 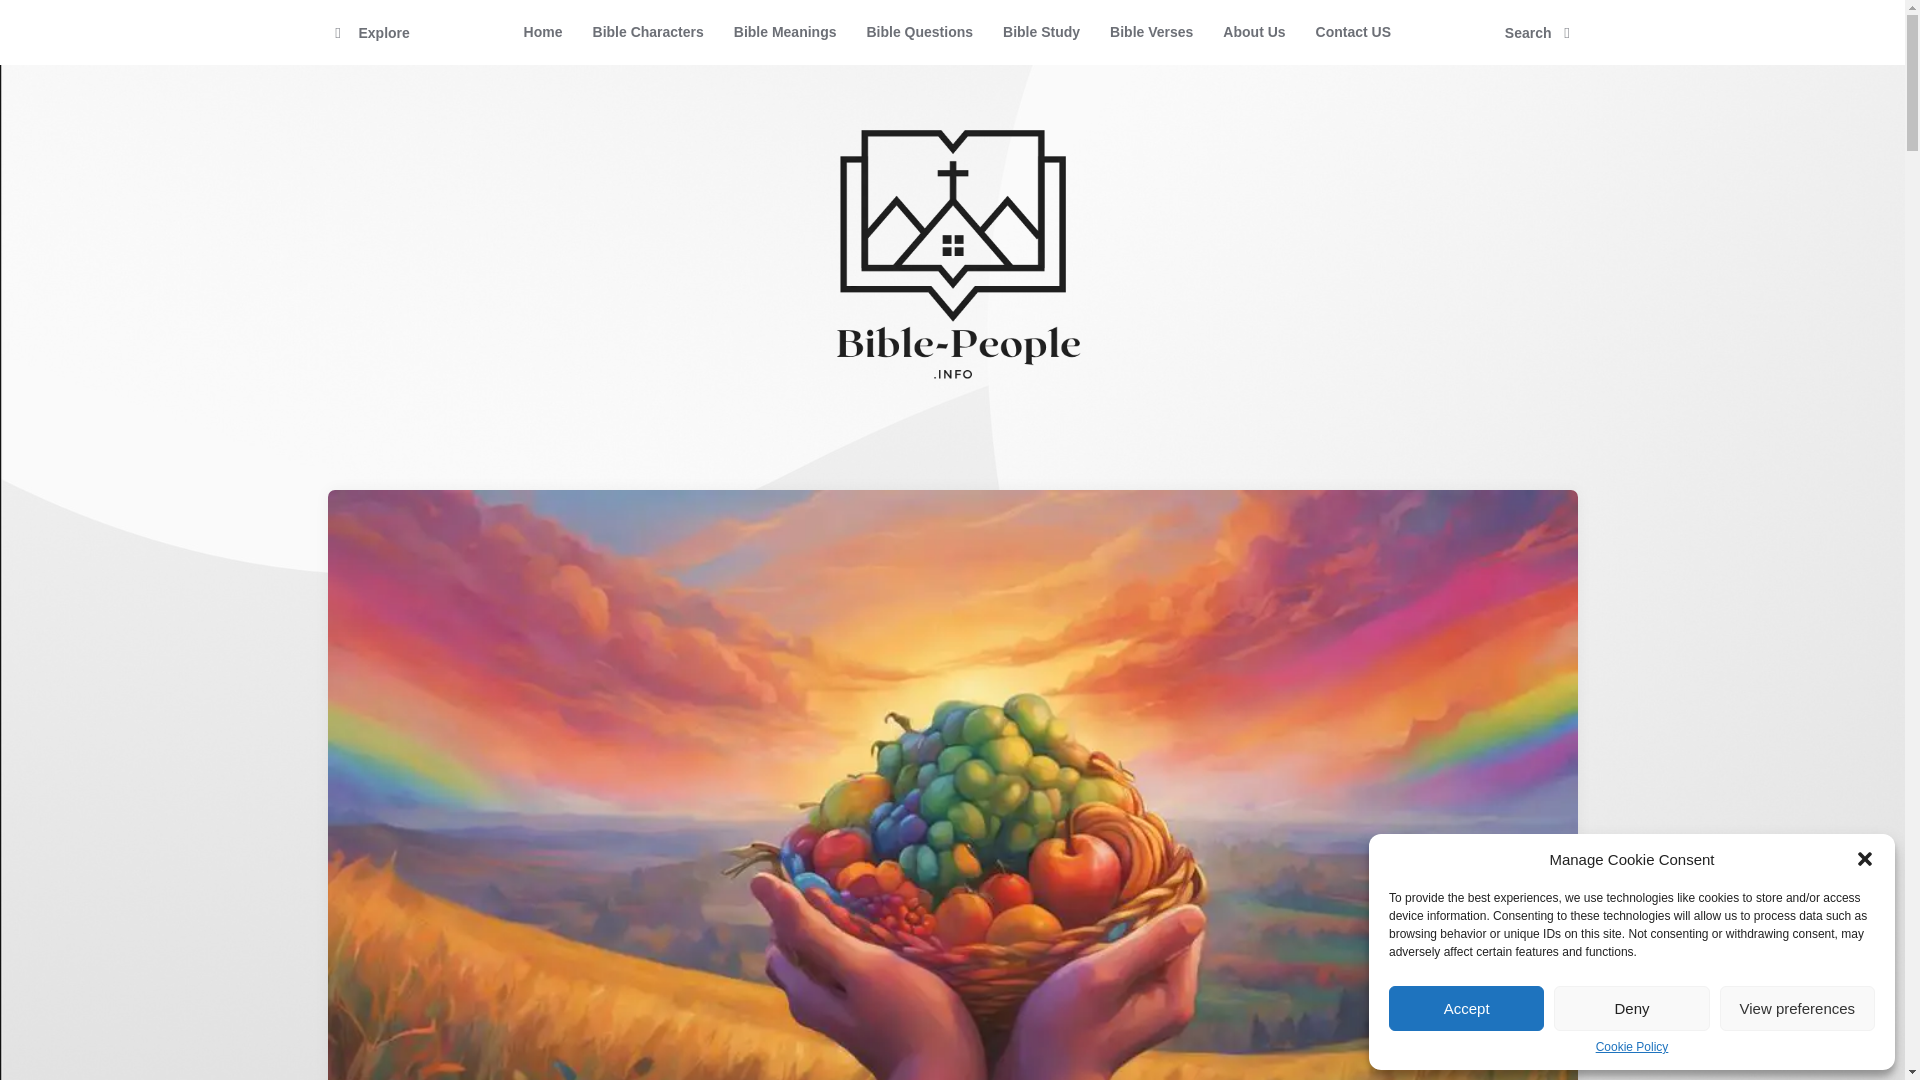 I want to click on Bible Questions, so click(x=919, y=32).